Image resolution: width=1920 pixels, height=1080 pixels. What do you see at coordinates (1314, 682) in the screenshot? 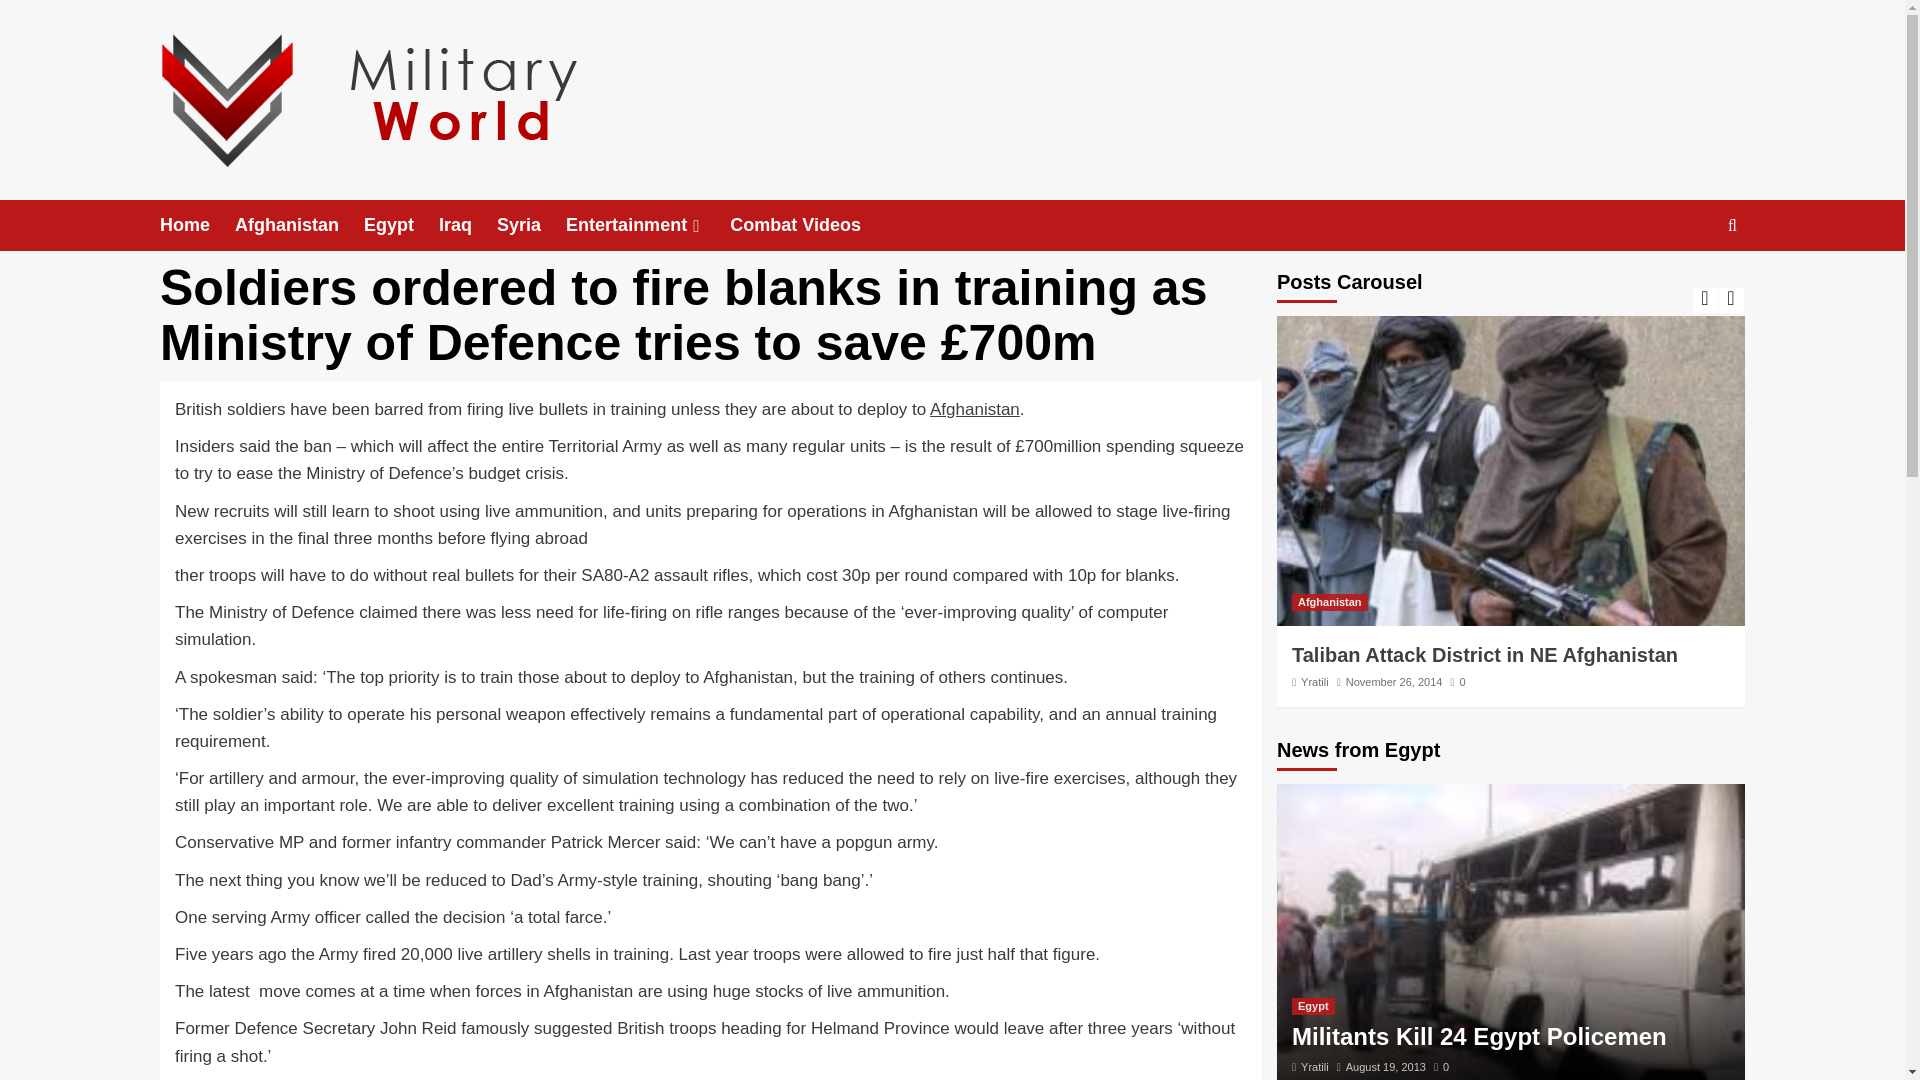
I see `Yratili` at bounding box center [1314, 682].